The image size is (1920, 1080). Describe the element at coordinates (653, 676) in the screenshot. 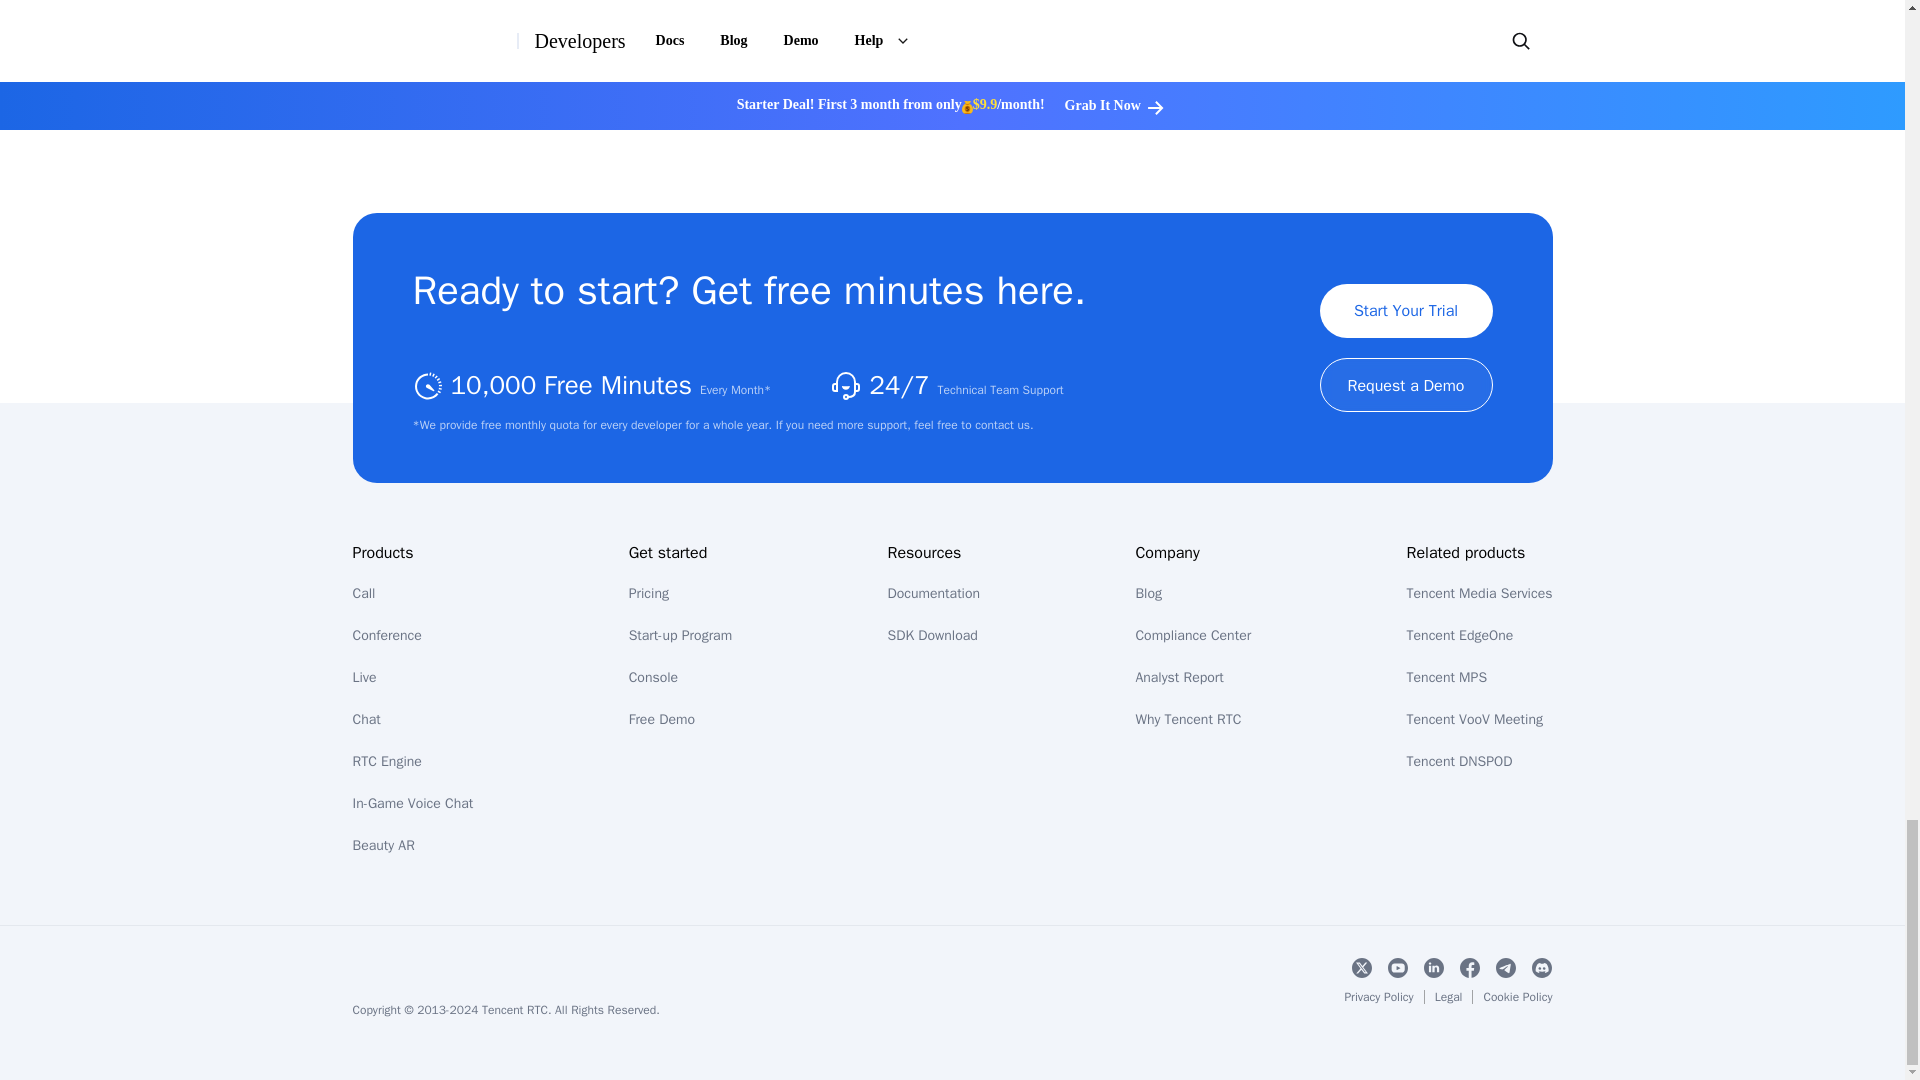

I see `Console` at that location.